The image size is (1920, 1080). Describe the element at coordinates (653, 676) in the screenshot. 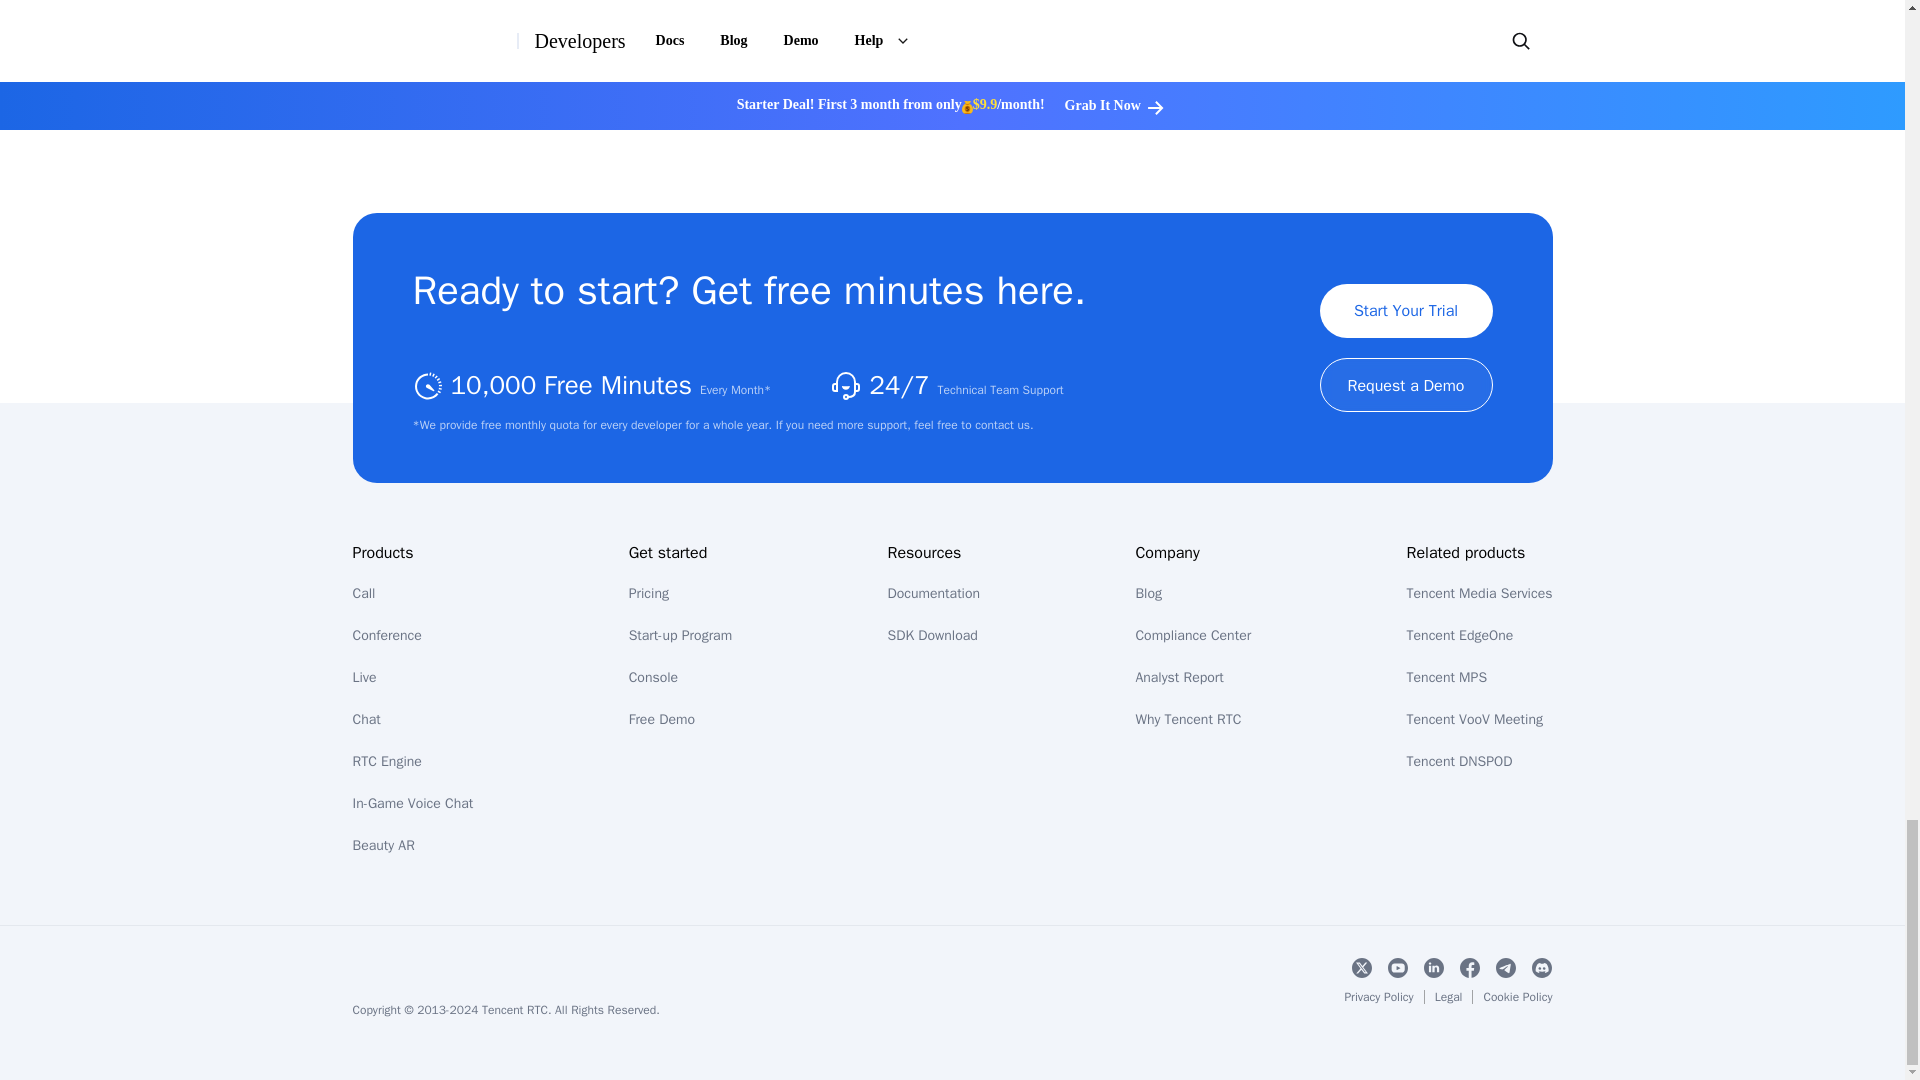

I see `Console` at that location.